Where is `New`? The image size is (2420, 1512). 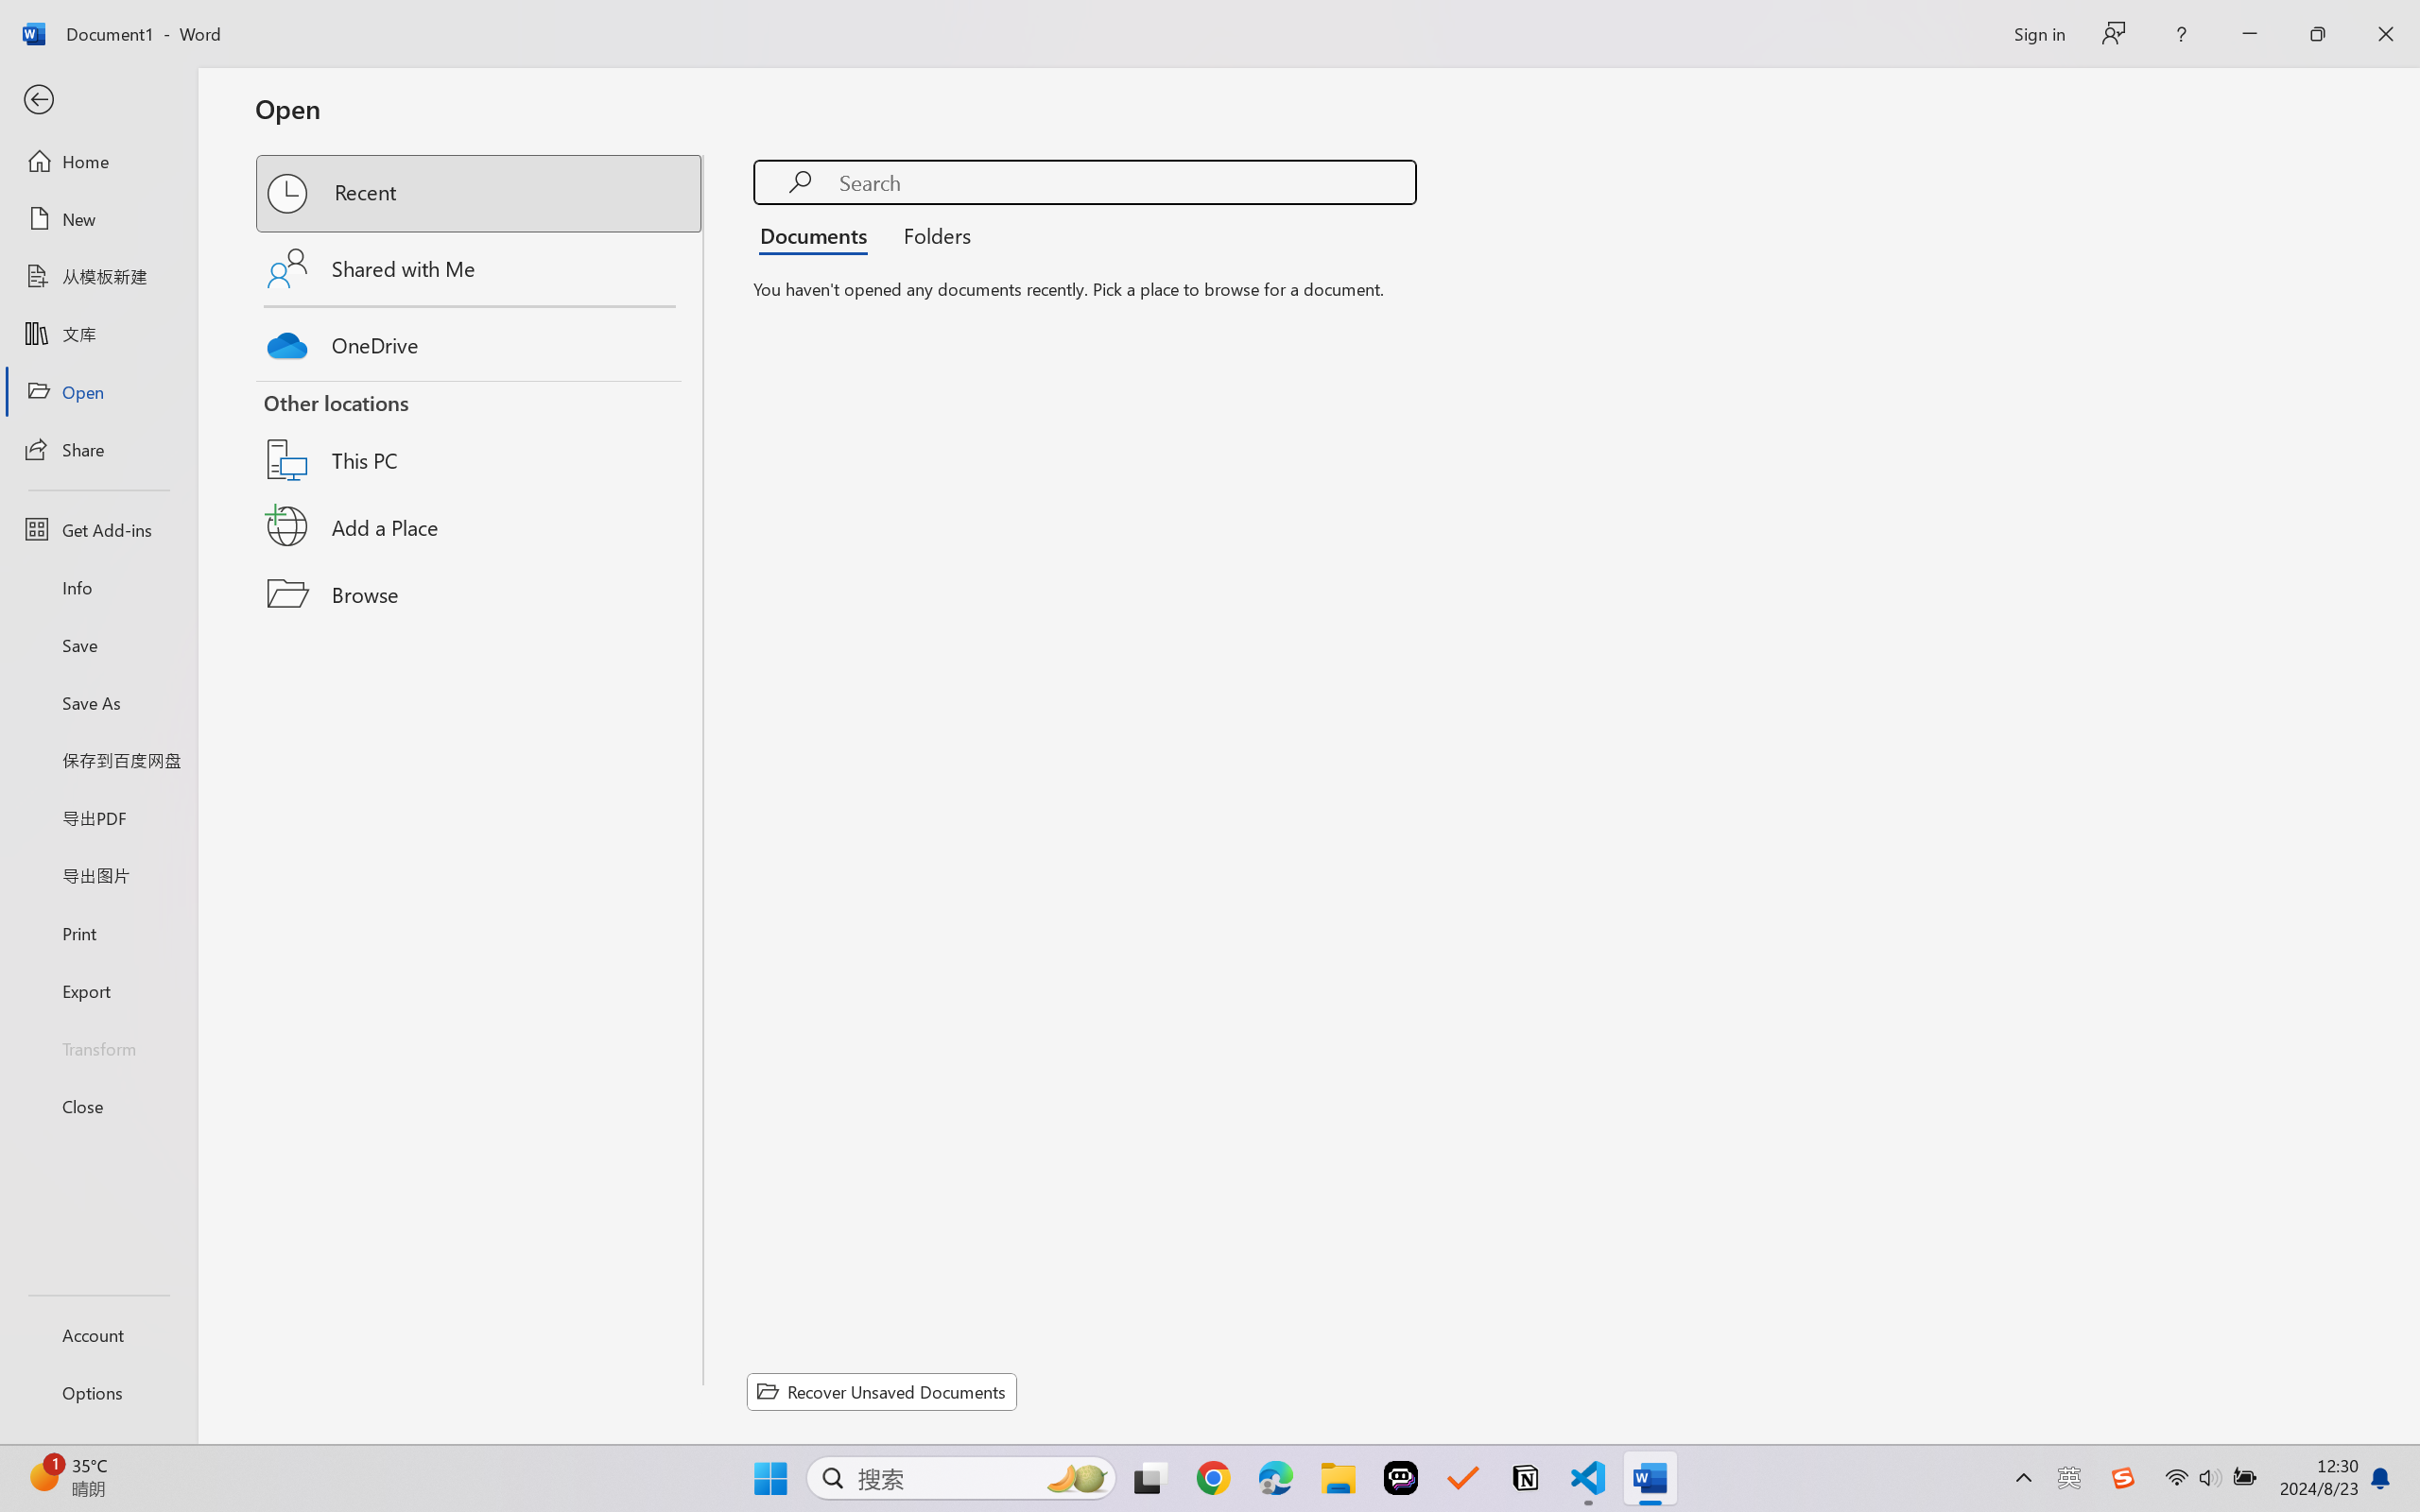 New is located at coordinates (98, 219).